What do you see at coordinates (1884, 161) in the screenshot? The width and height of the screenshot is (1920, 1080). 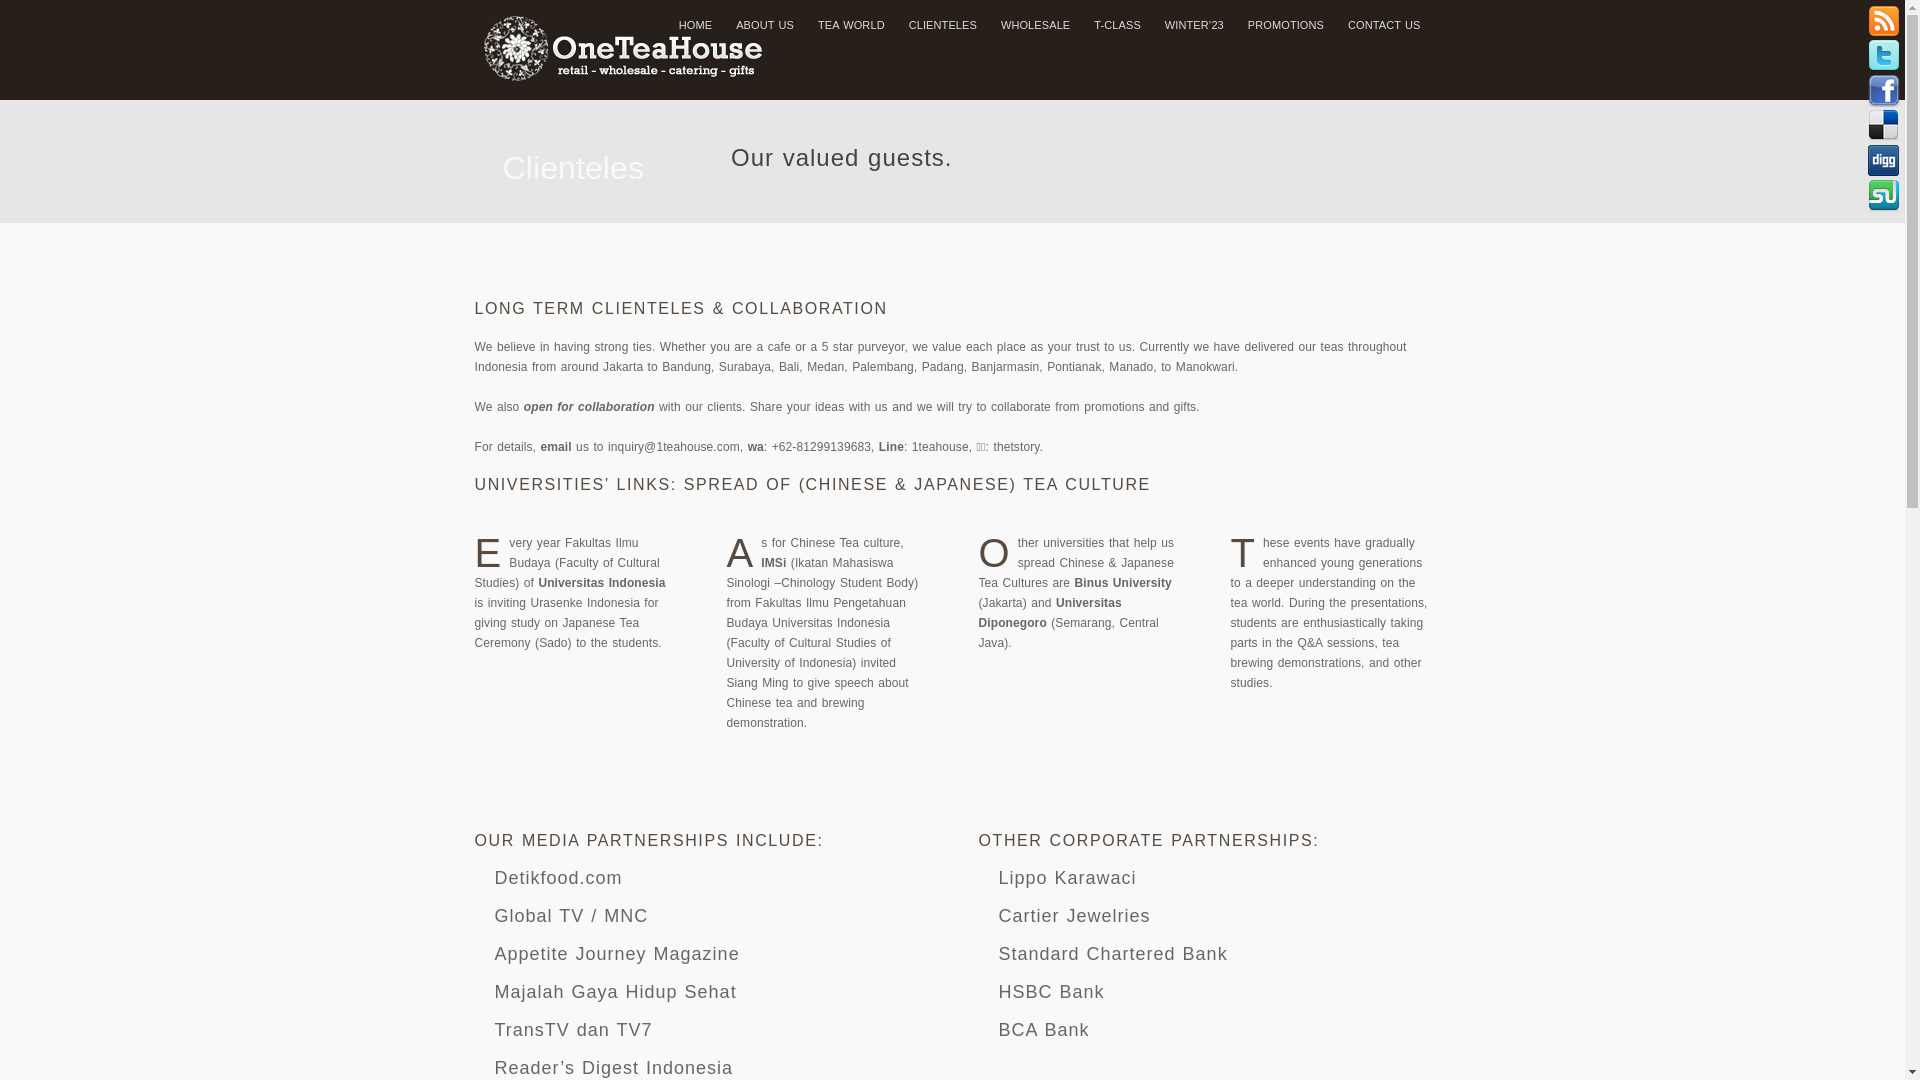 I see `Digg button` at bounding box center [1884, 161].